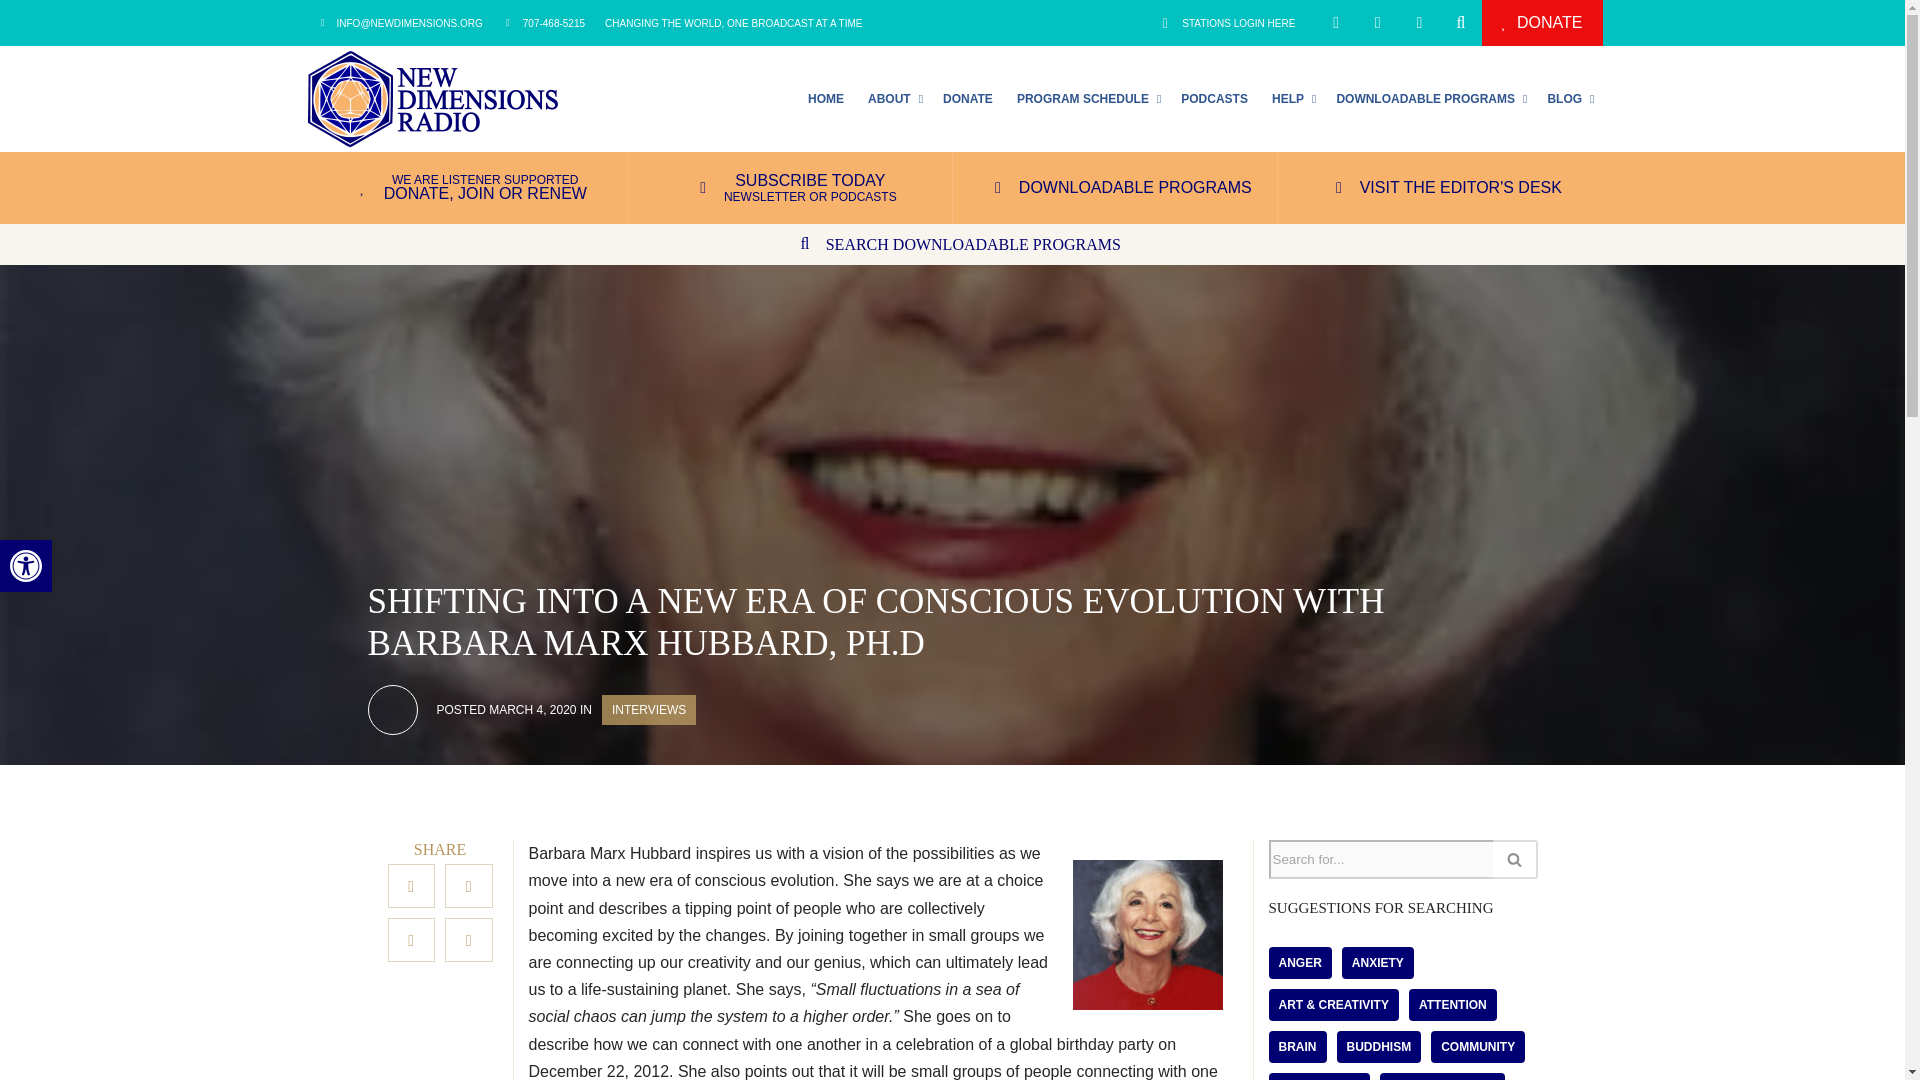 This screenshot has width=1920, height=1080. Describe the element at coordinates (544, 22) in the screenshot. I see `707-468-5215` at that location.